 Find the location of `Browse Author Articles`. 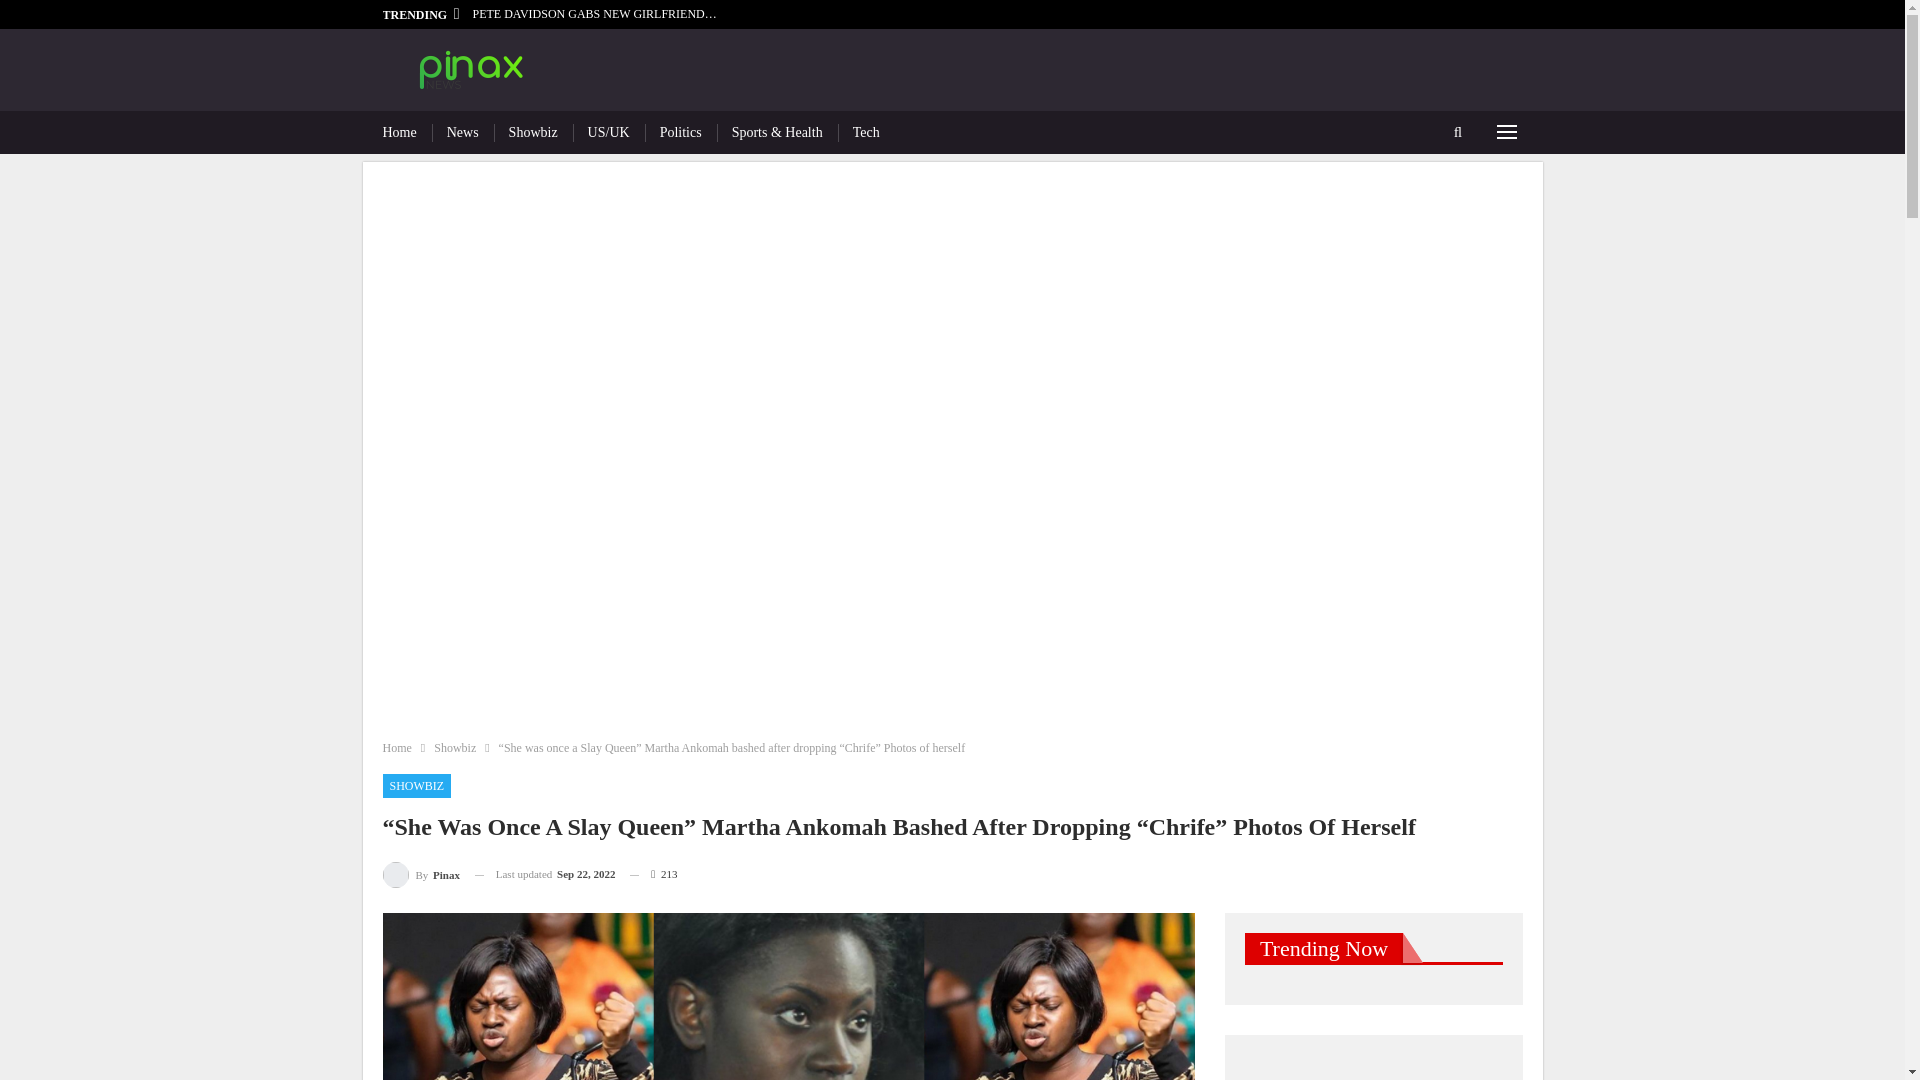

Browse Author Articles is located at coordinates (421, 874).